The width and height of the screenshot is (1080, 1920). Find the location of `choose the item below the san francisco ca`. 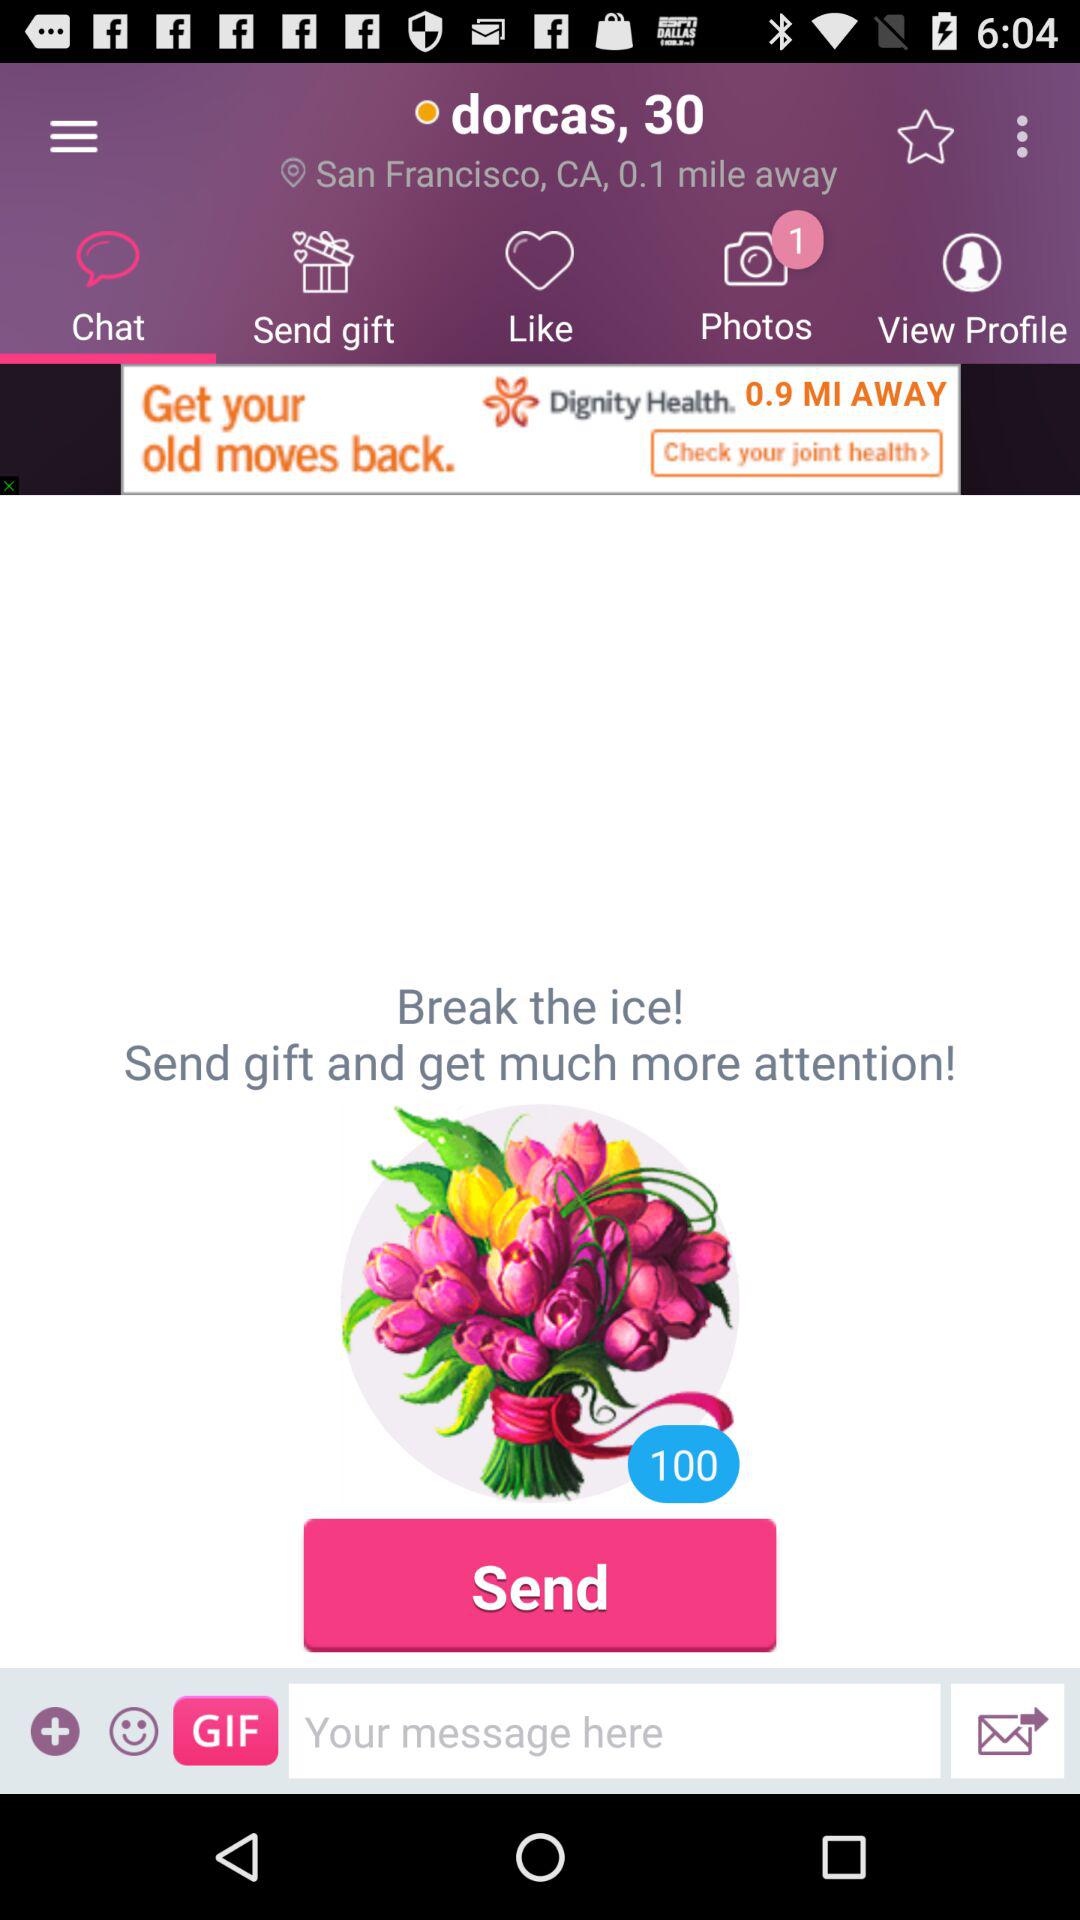

choose the item below the san francisco ca is located at coordinates (540, 286).